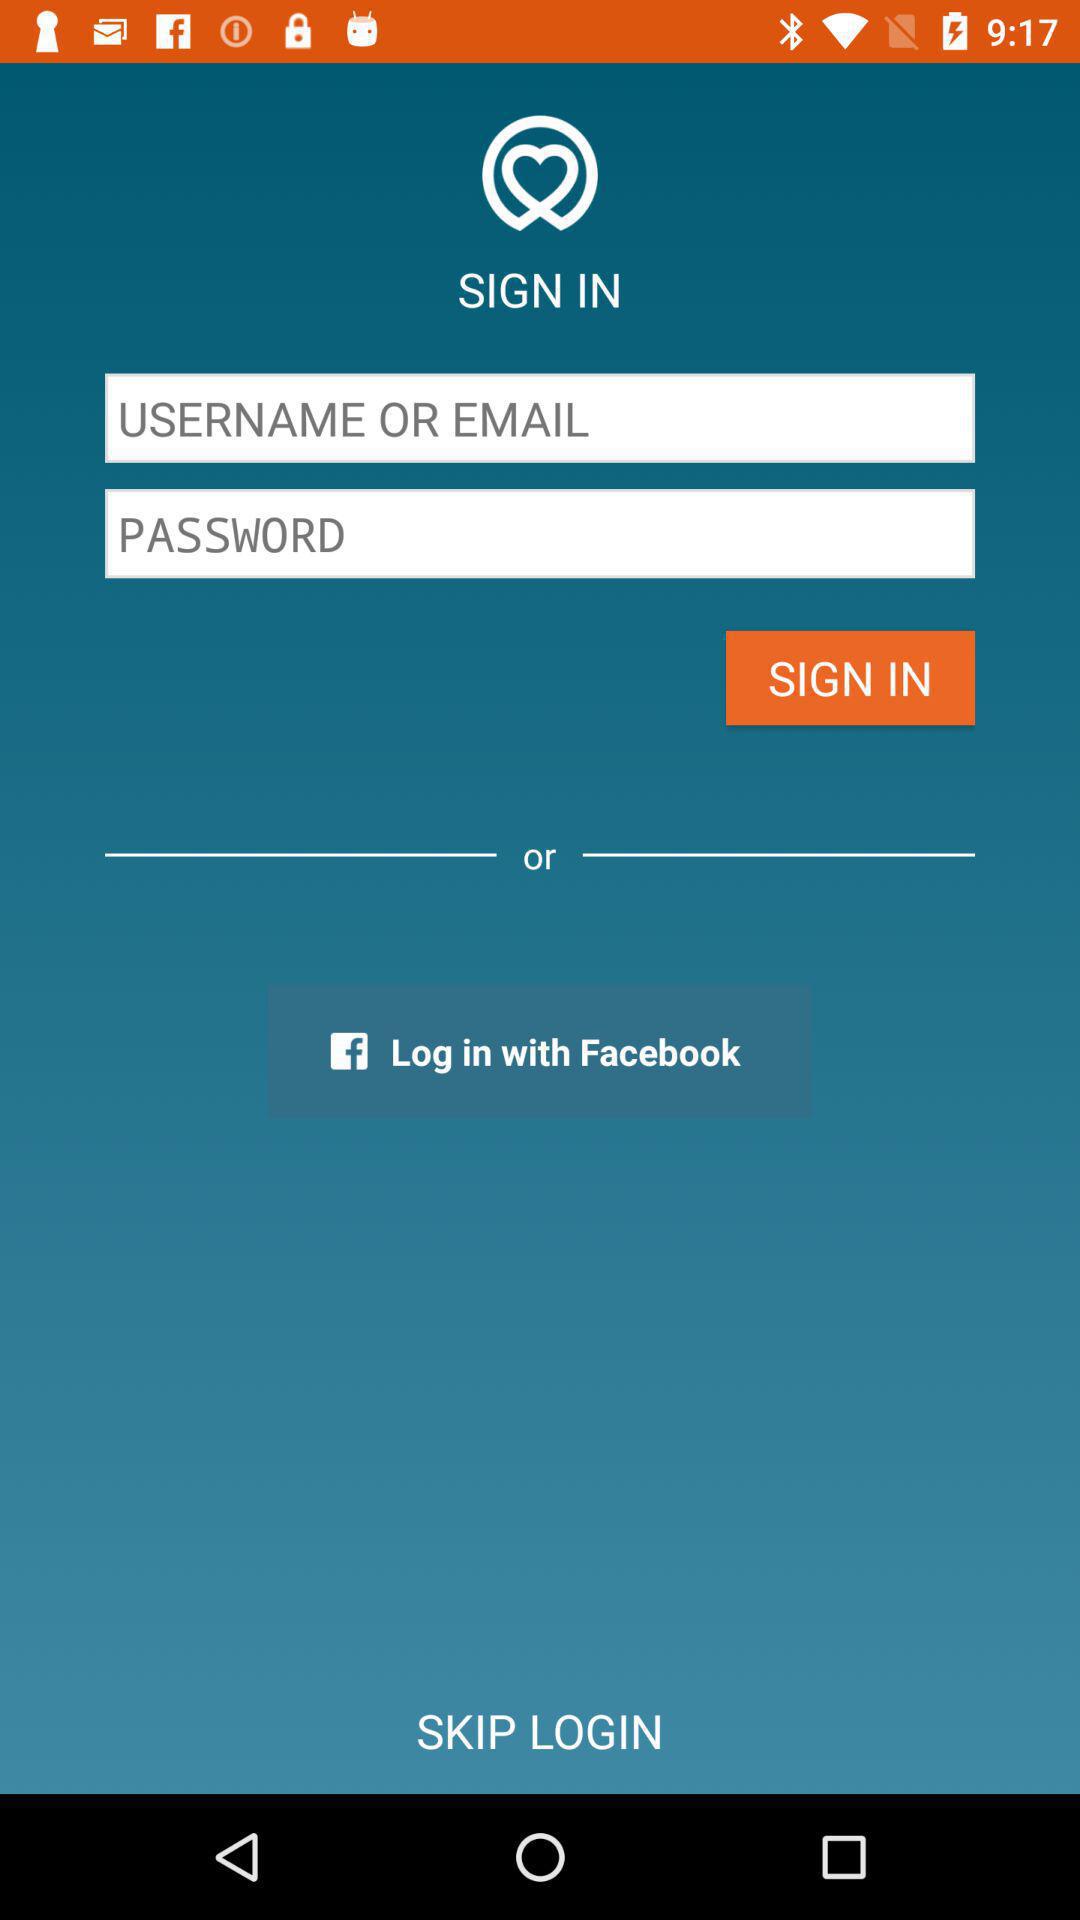 The width and height of the screenshot is (1080, 1920). Describe the element at coordinates (540, 418) in the screenshot. I see `enter username or email` at that location.